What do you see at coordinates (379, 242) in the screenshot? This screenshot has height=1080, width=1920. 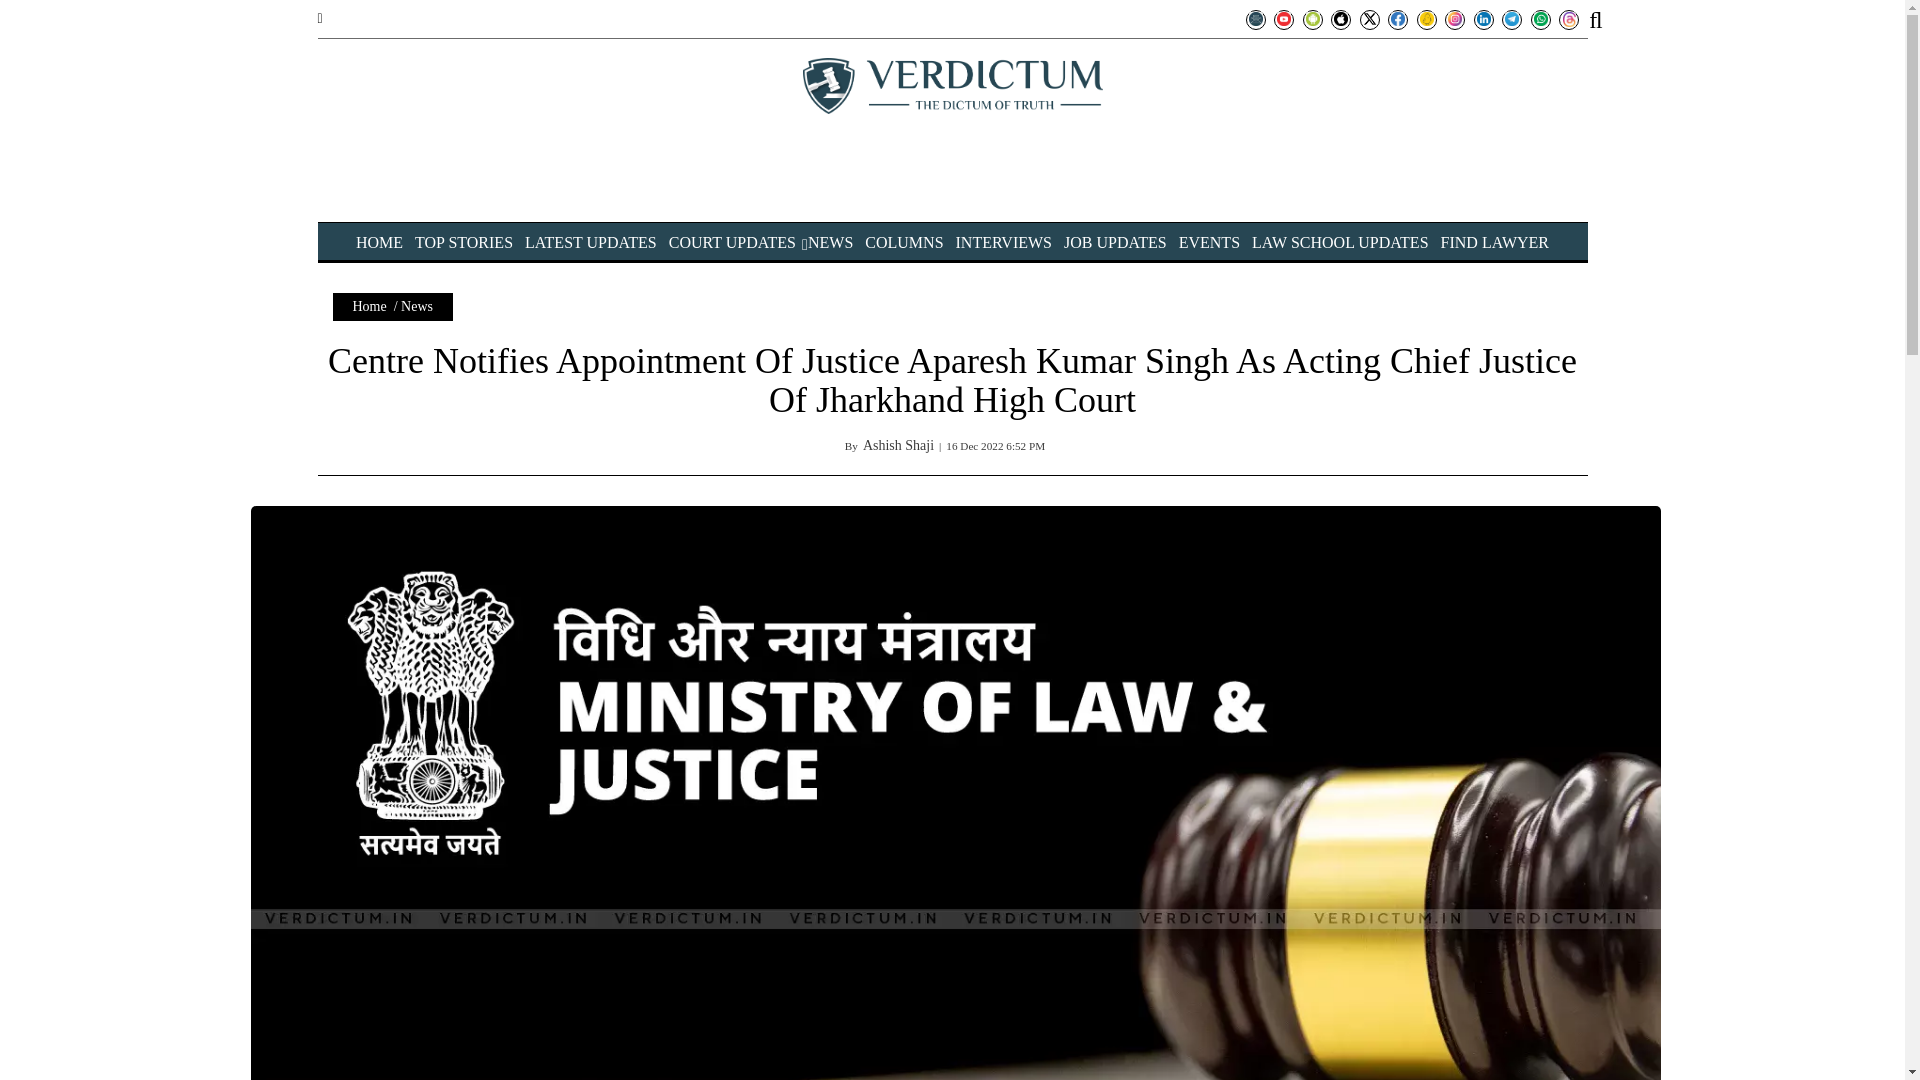 I see `HOME` at bounding box center [379, 242].